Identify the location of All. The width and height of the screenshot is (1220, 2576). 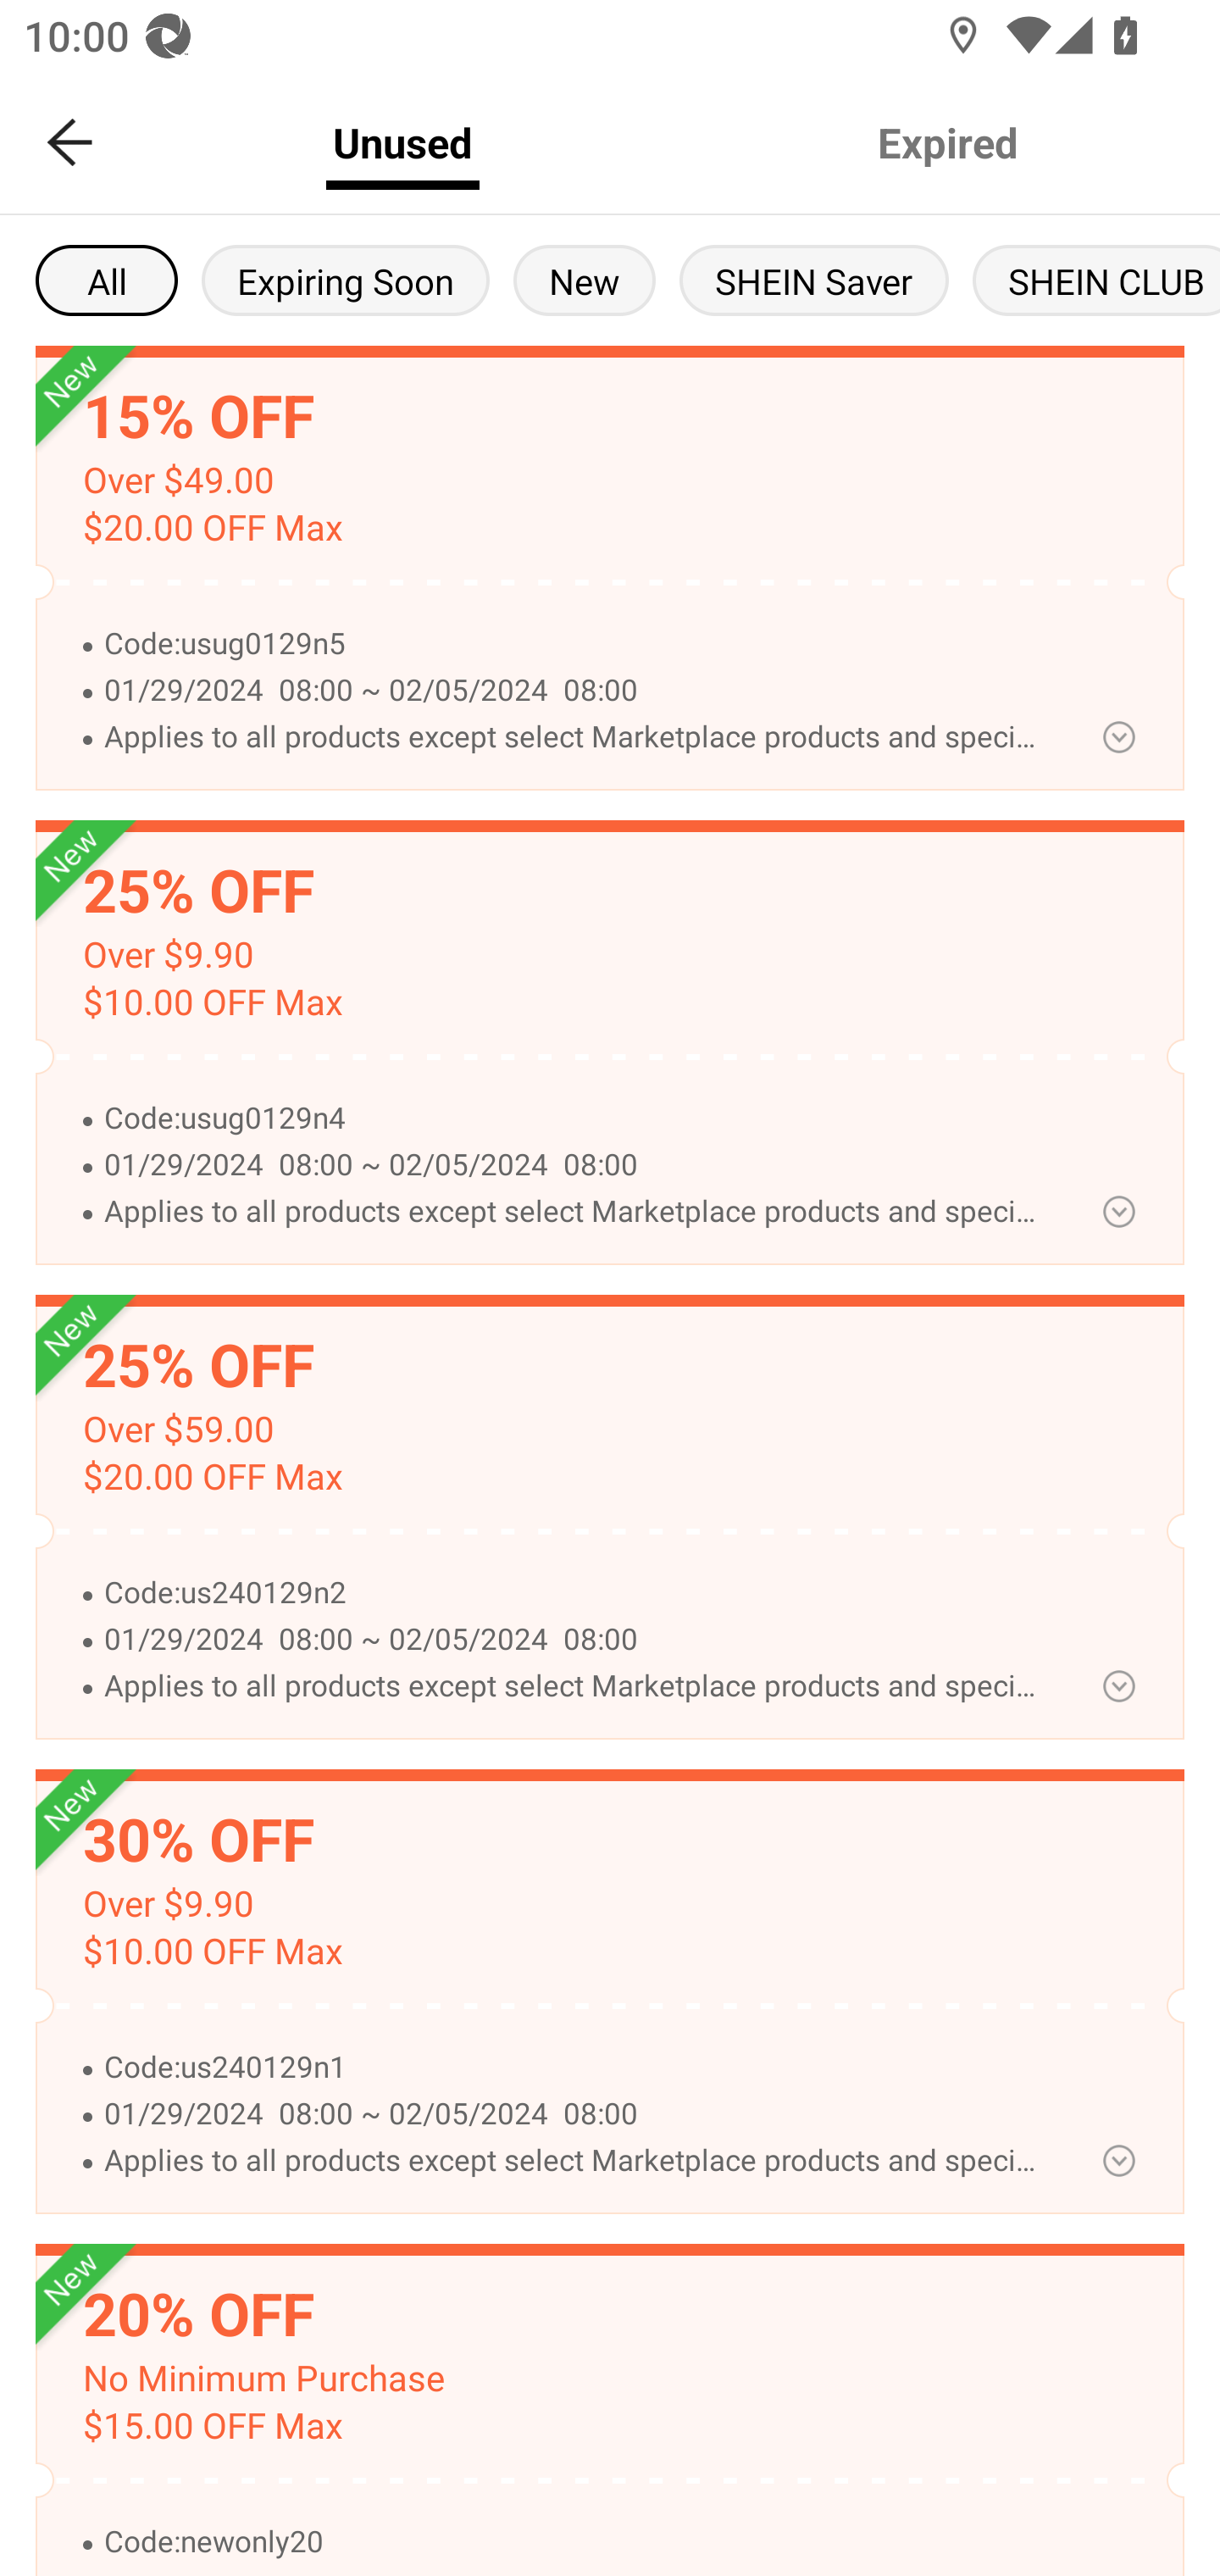
(107, 280).